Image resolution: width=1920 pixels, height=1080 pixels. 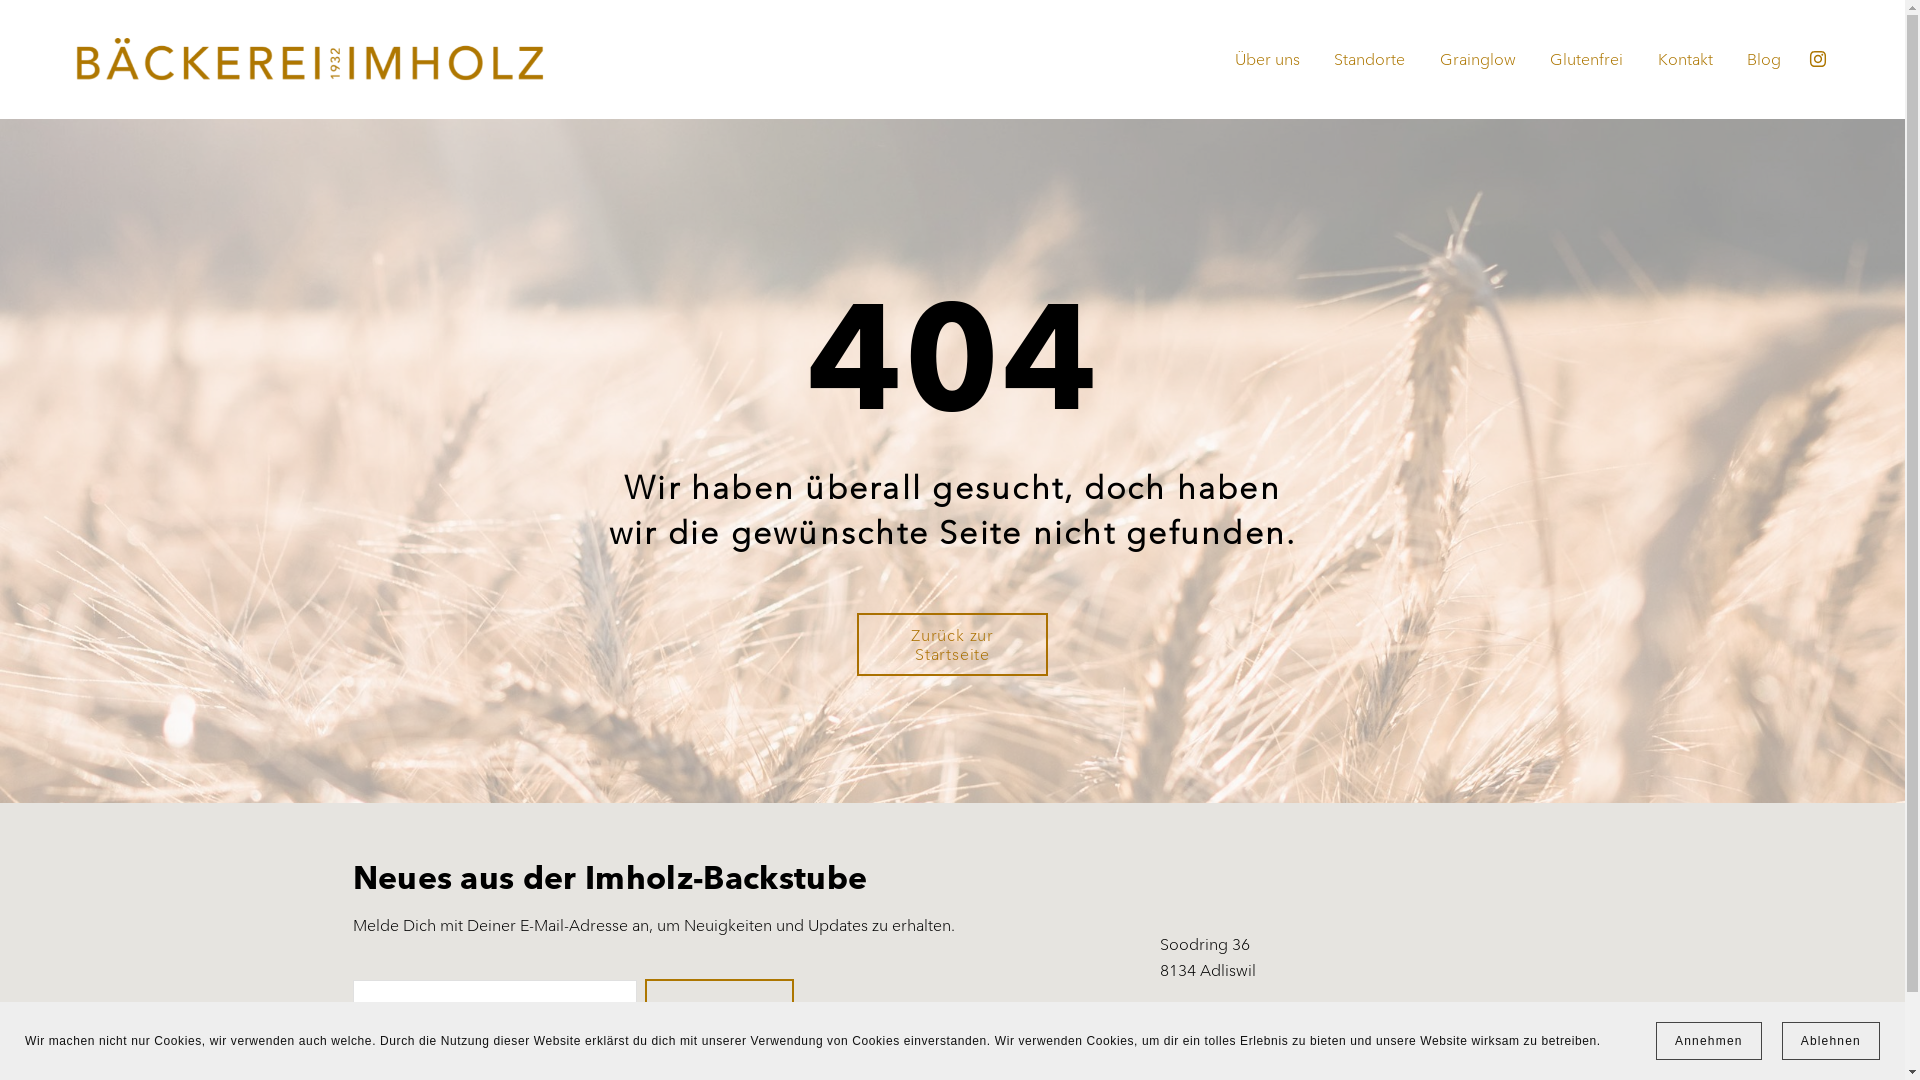 What do you see at coordinates (1586, 60) in the screenshot?
I see `Glutenfrei` at bounding box center [1586, 60].